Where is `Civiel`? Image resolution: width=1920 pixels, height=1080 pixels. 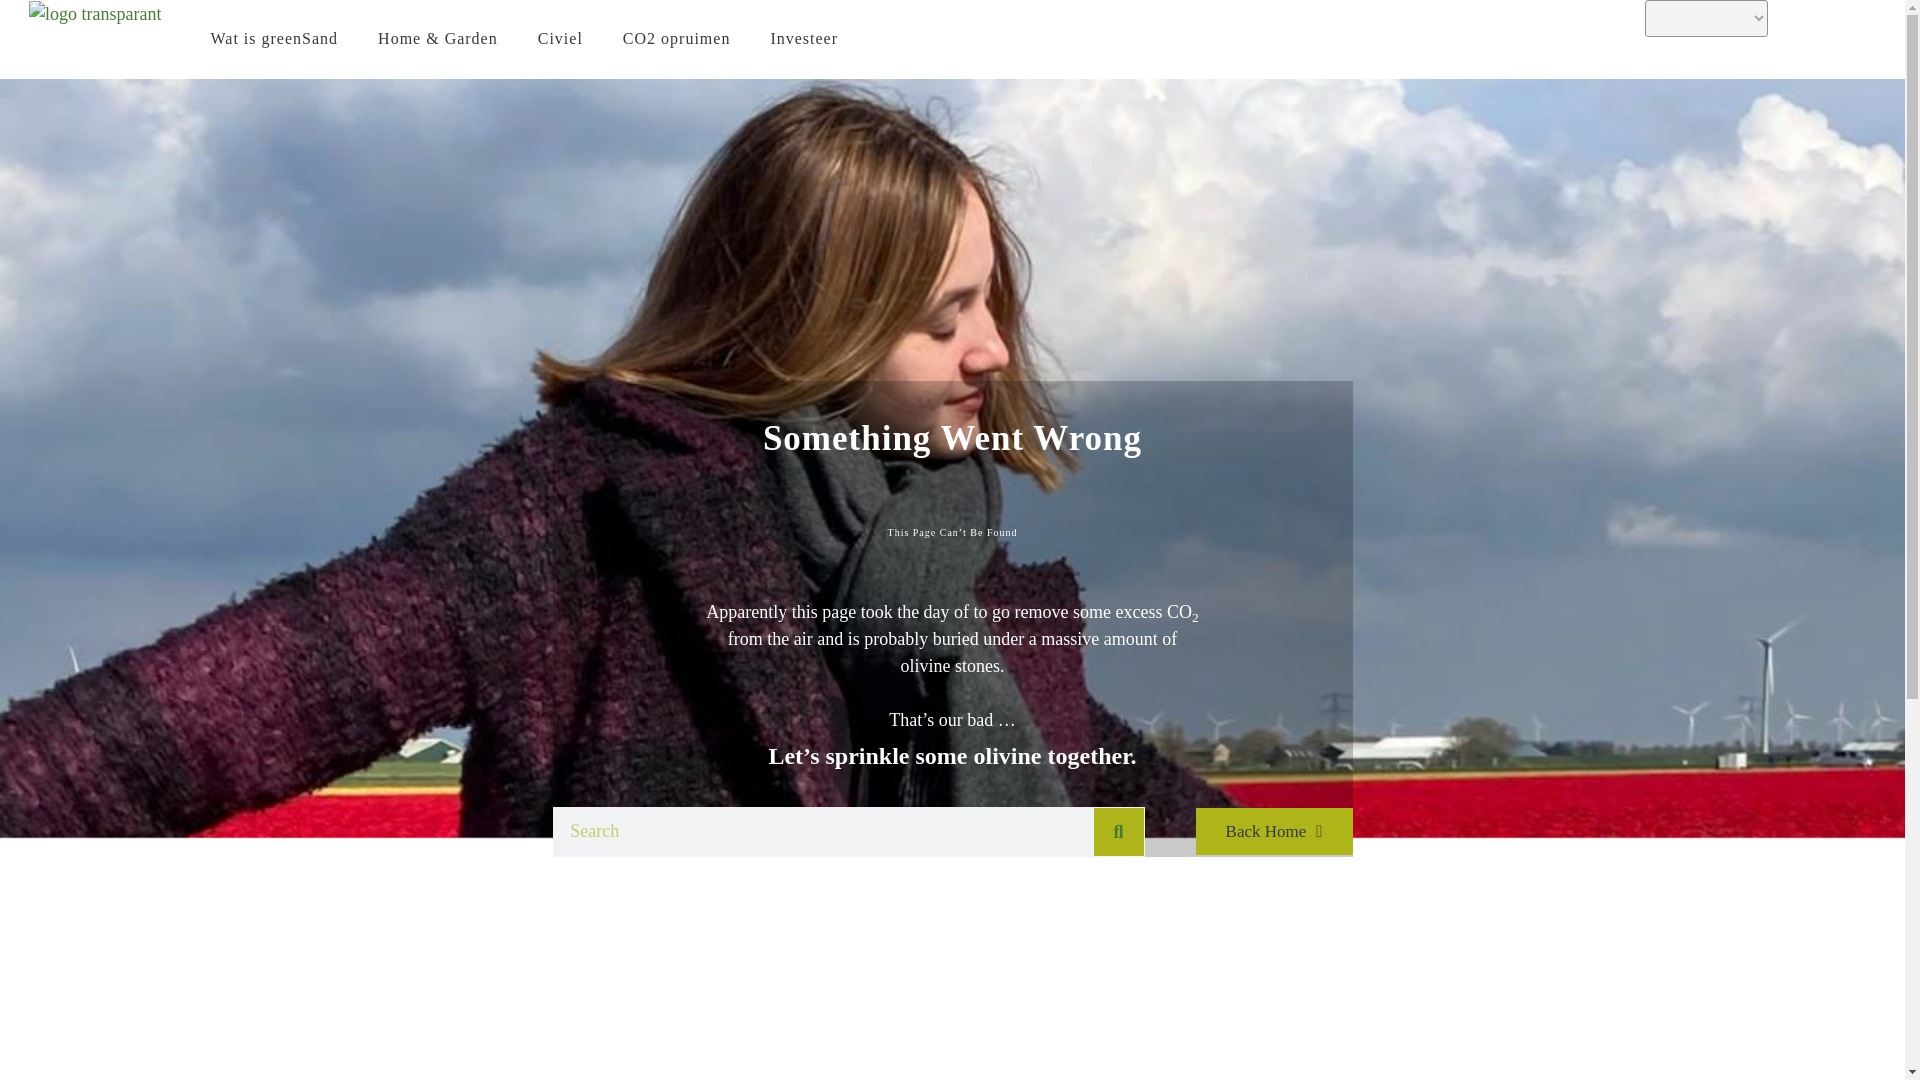
Civiel is located at coordinates (560, 39).